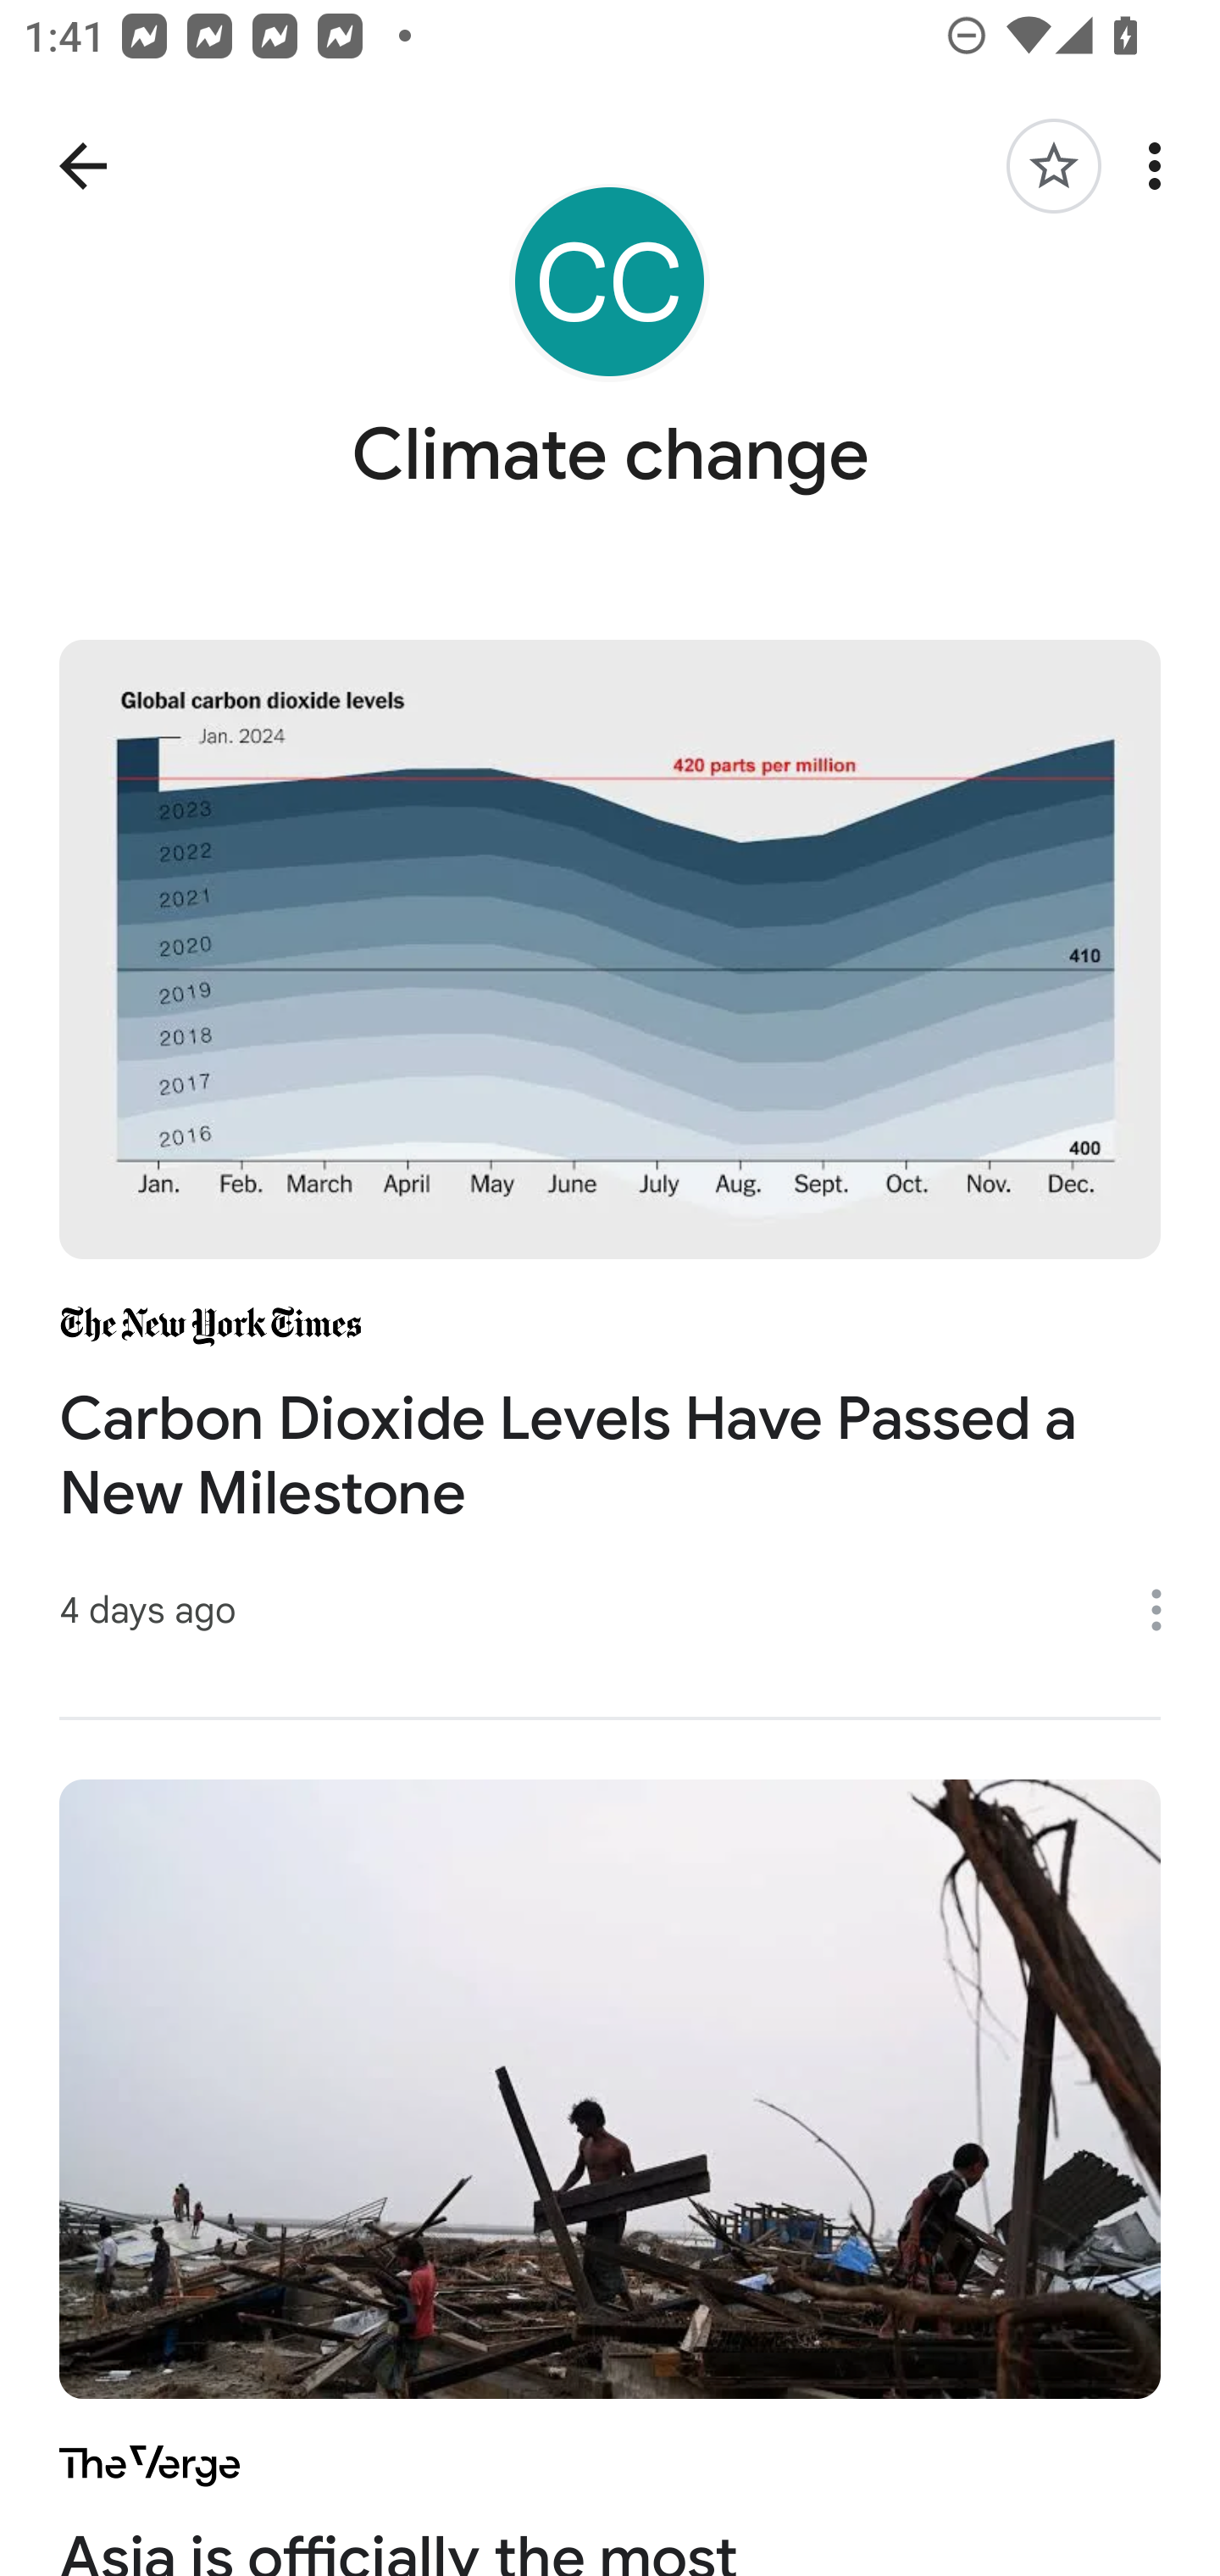 This screenshot has width=1220, height=2576. Describe the element at coordinates (1167, 1610) in the screenshot. I see `More options` at that location.